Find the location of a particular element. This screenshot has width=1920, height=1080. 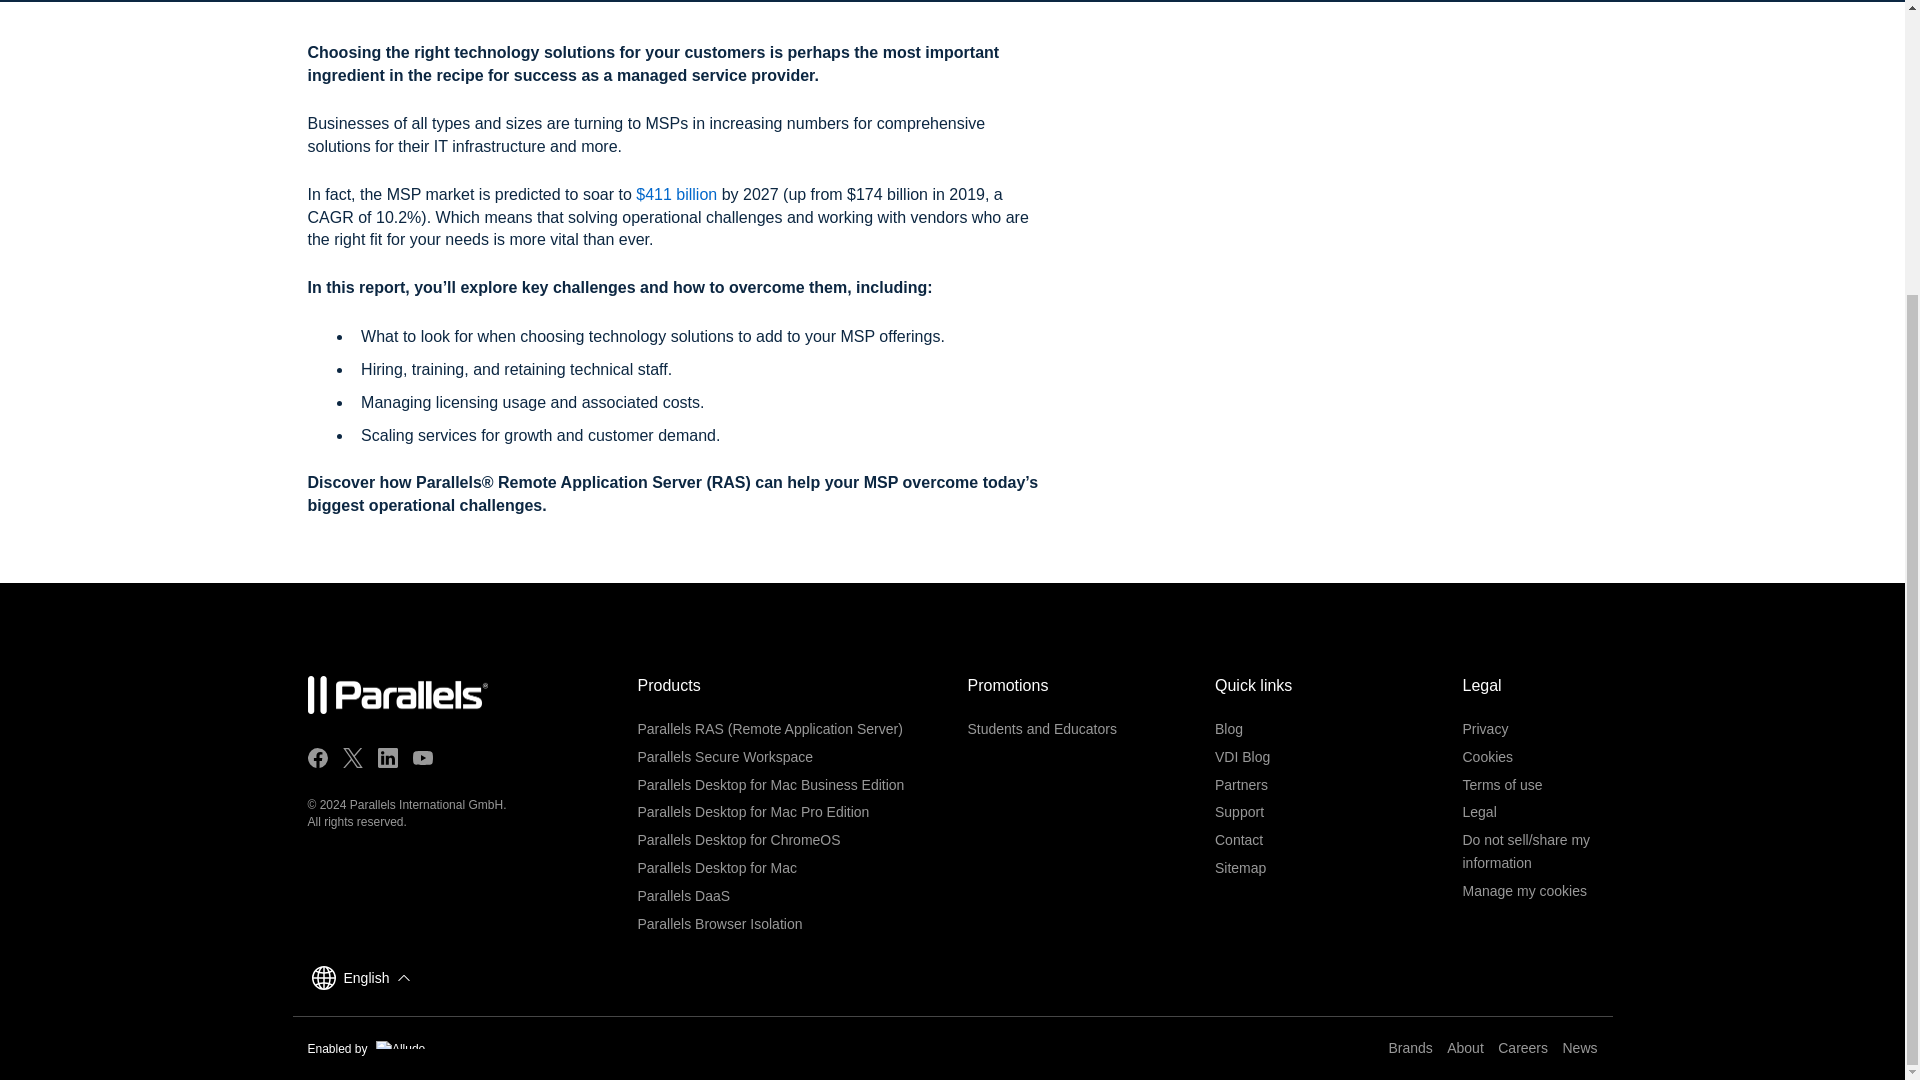

Parallels Twitter is located at coordinates (352, 758).